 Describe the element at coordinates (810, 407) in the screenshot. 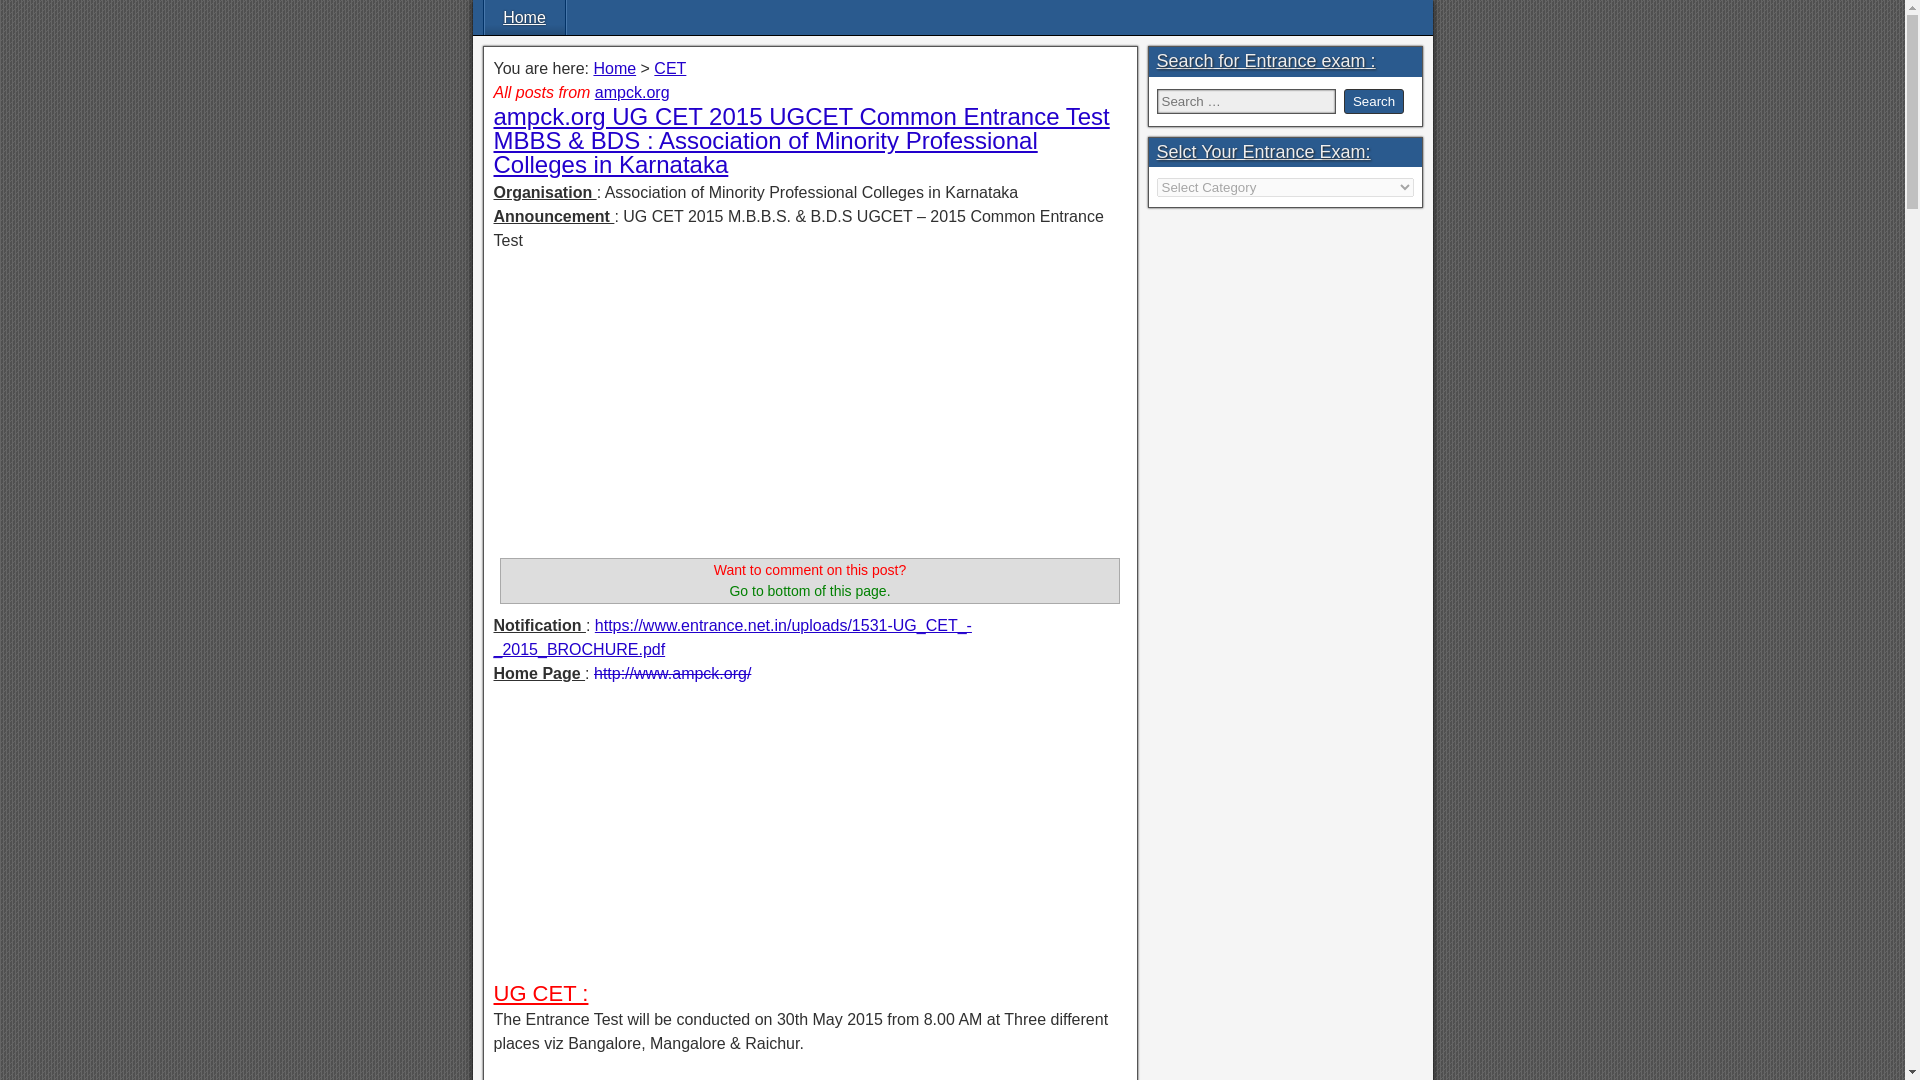

I see `Advertisement` at that location.